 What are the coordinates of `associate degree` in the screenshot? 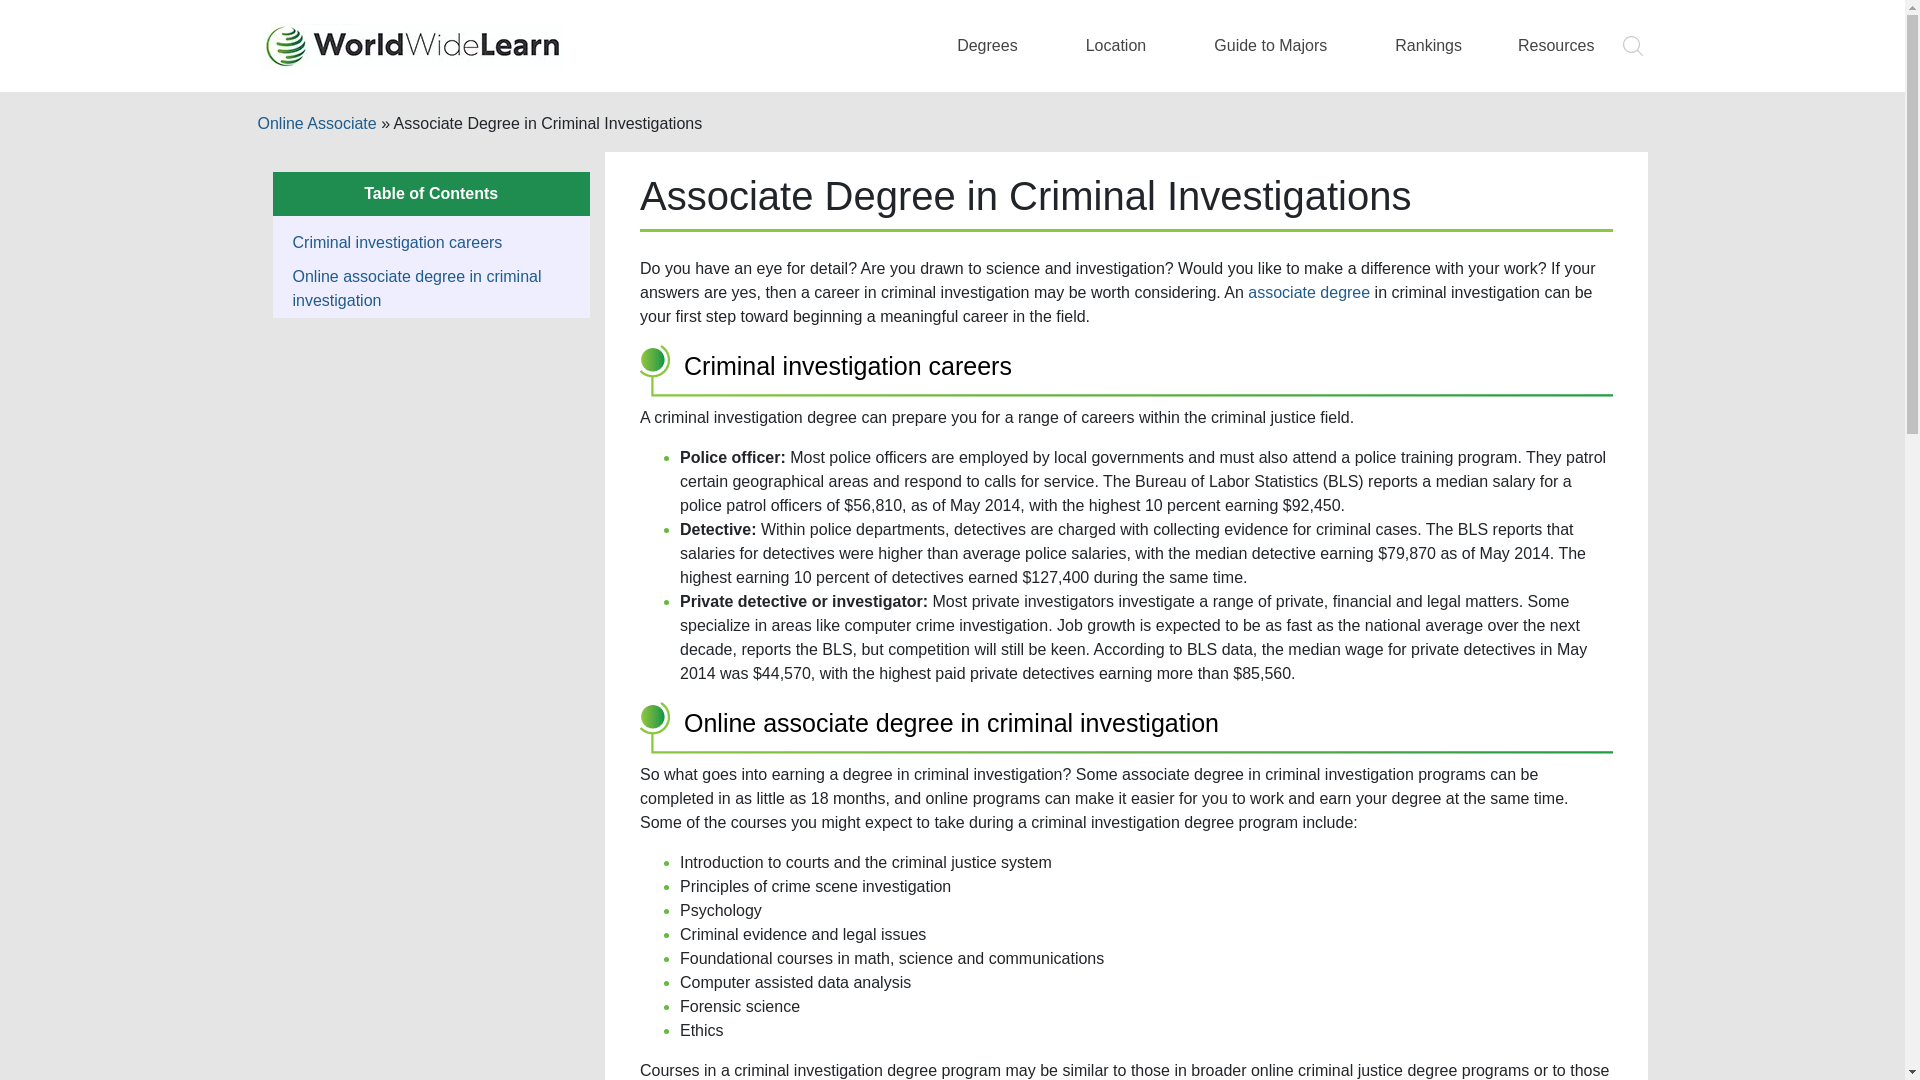 It's located at (1309, 292).